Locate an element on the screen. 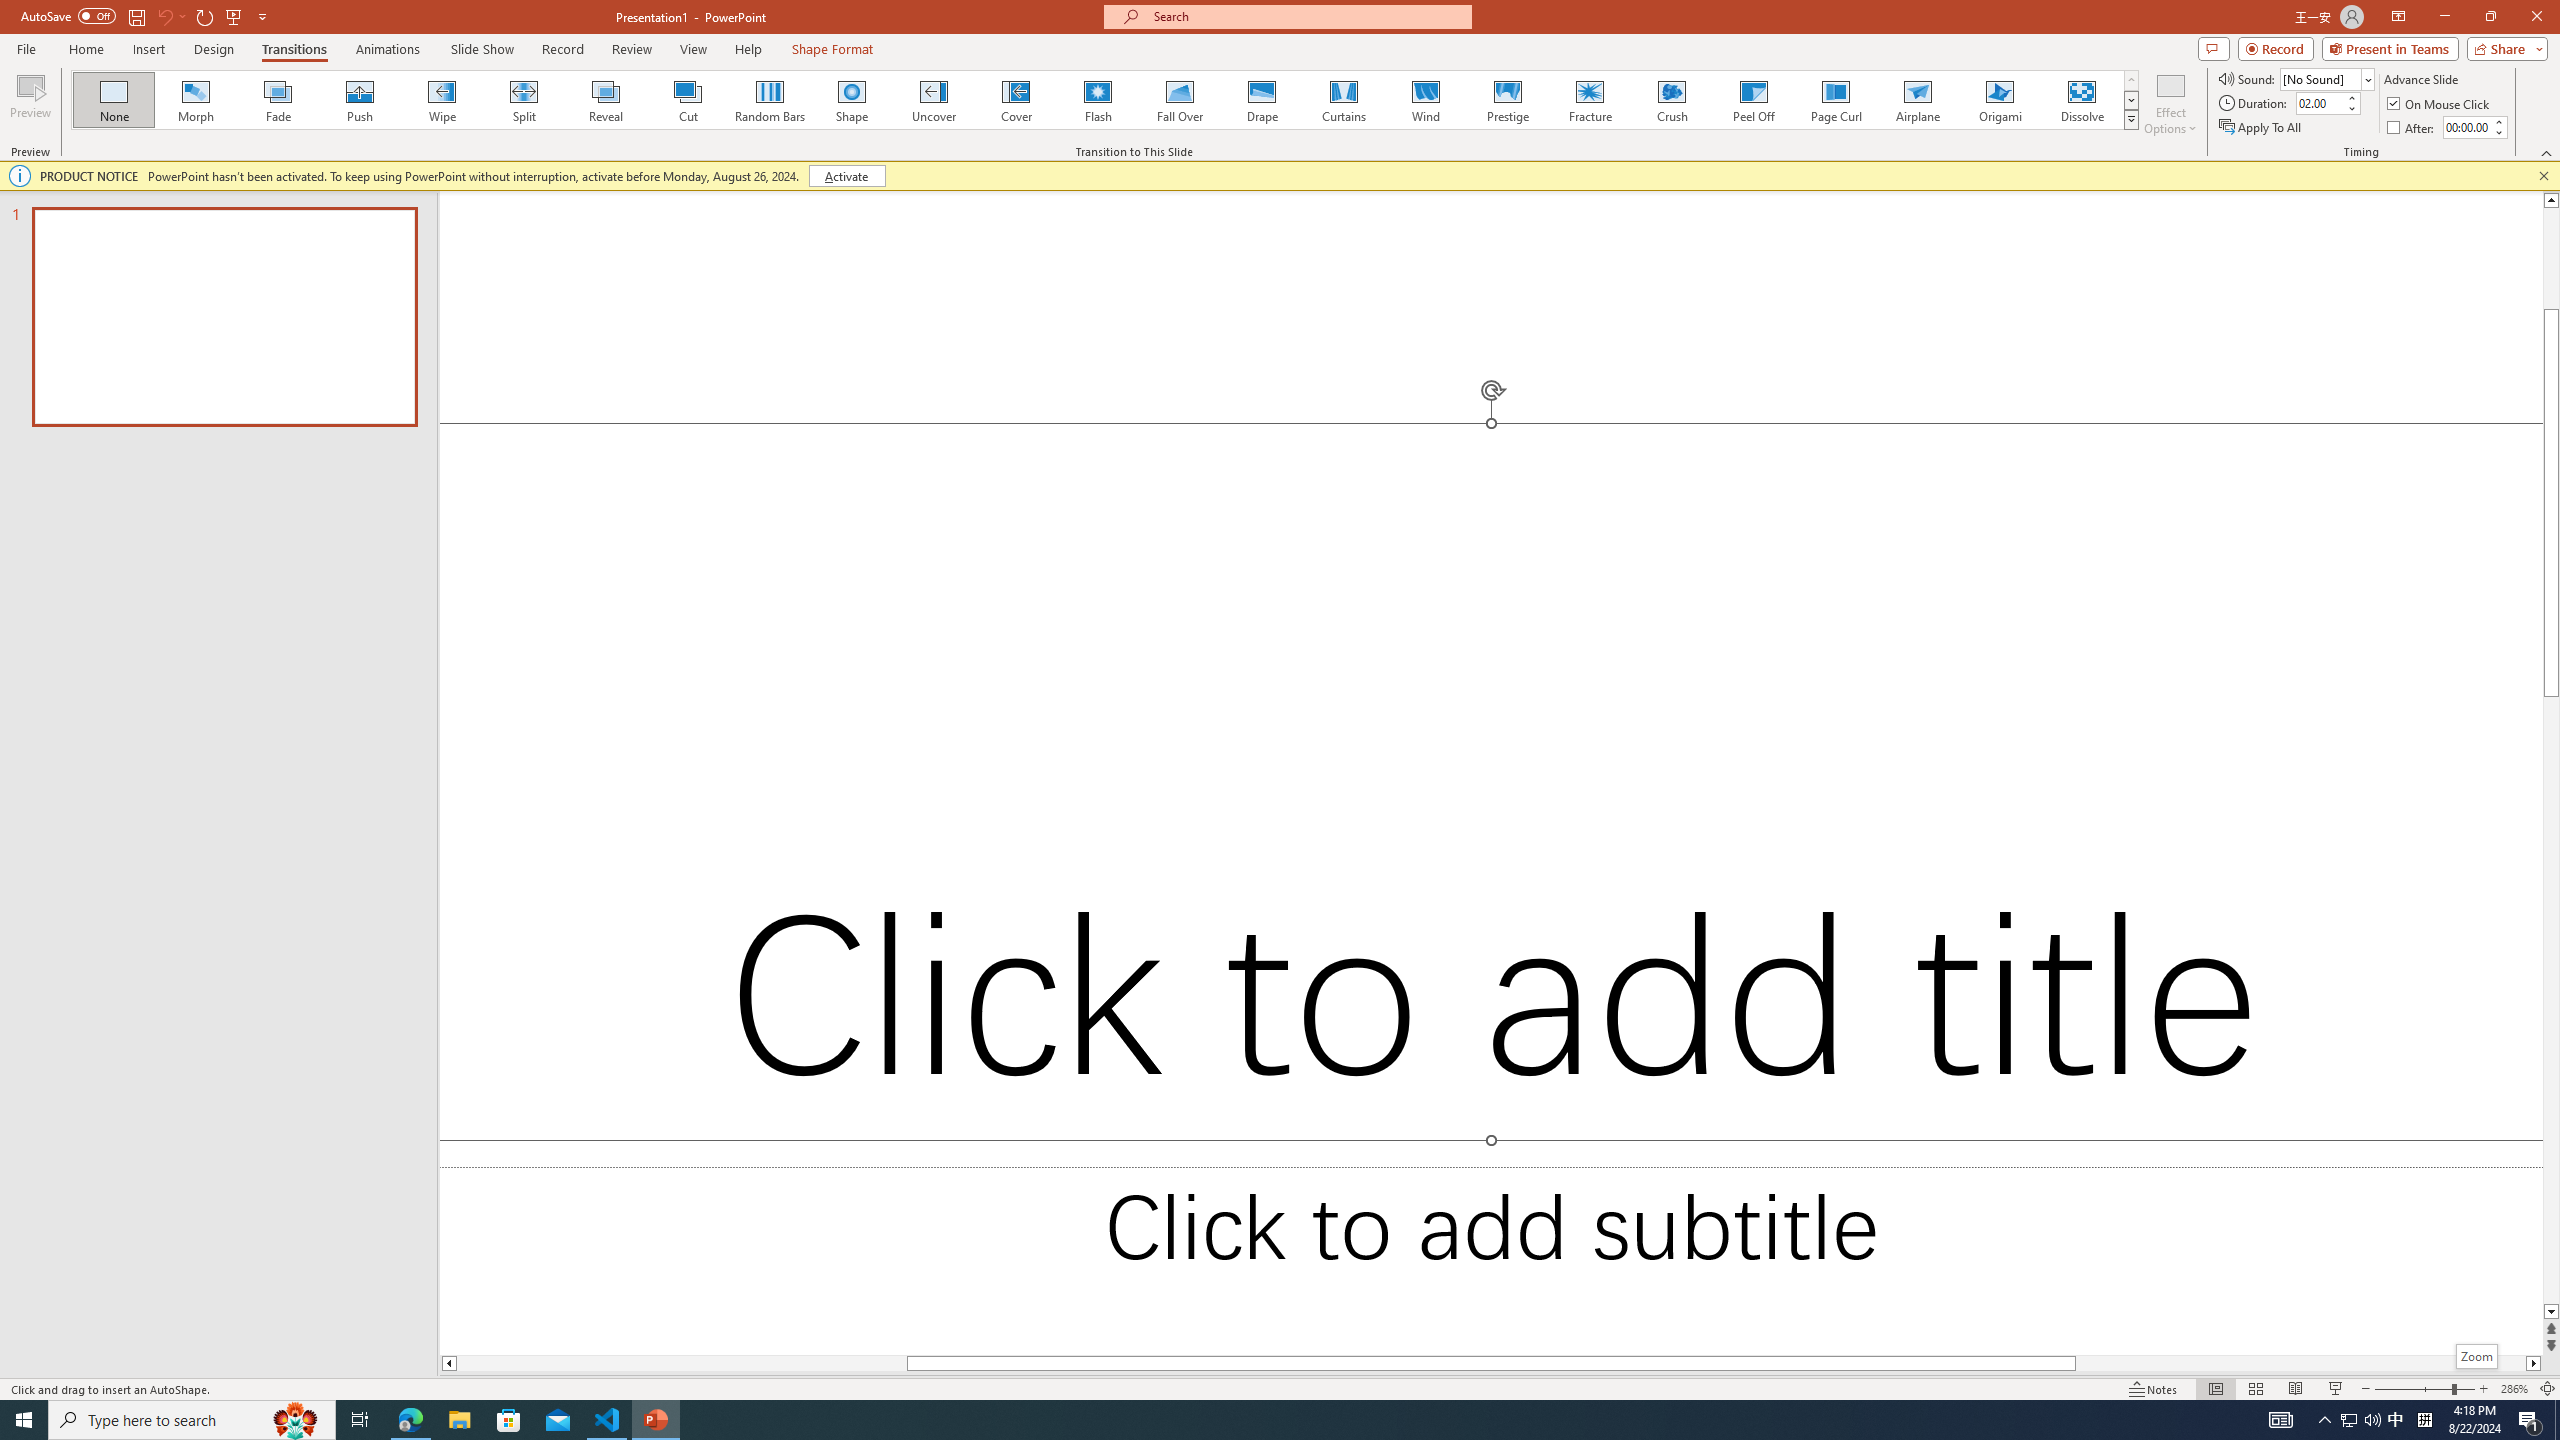  Effect Options is located at coordinates (2170, 103).